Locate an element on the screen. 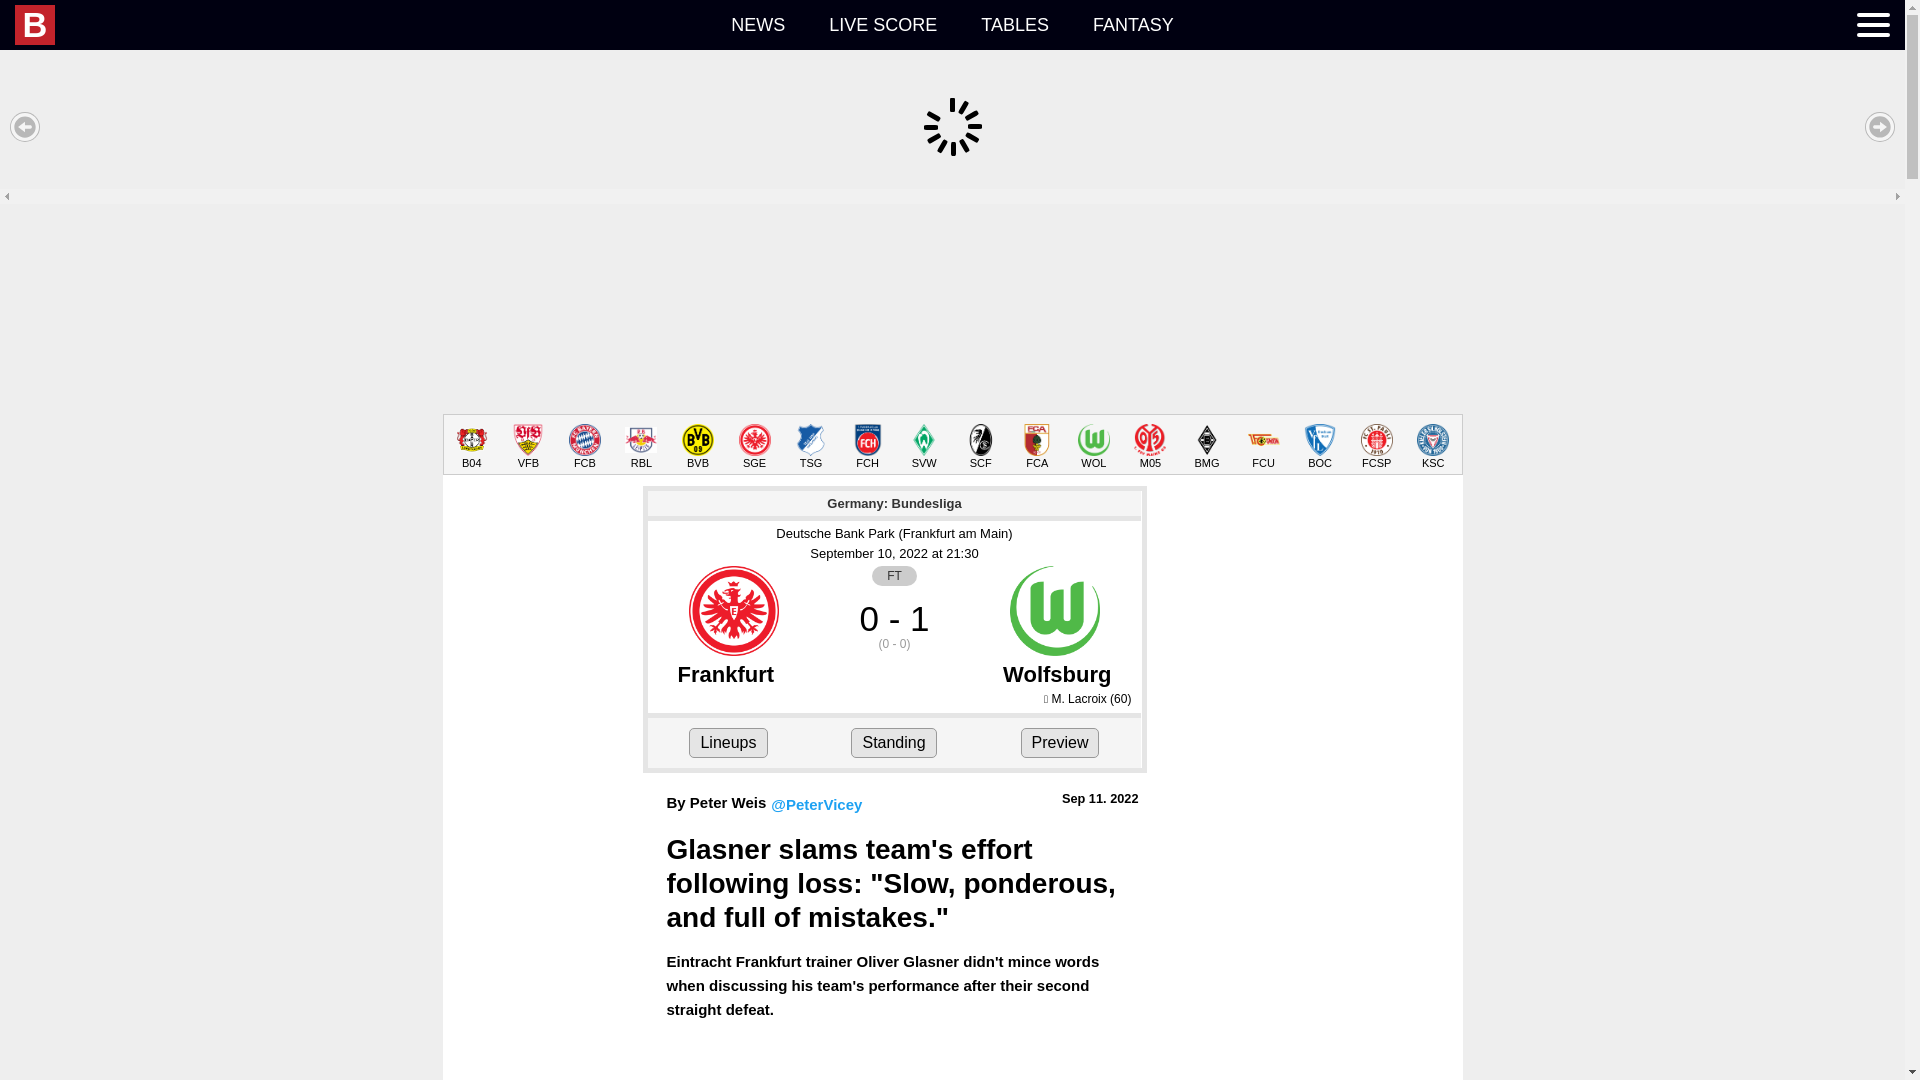 The height and width of the screenshot is (1080, 1920). B is located at coordinates (35, 25).